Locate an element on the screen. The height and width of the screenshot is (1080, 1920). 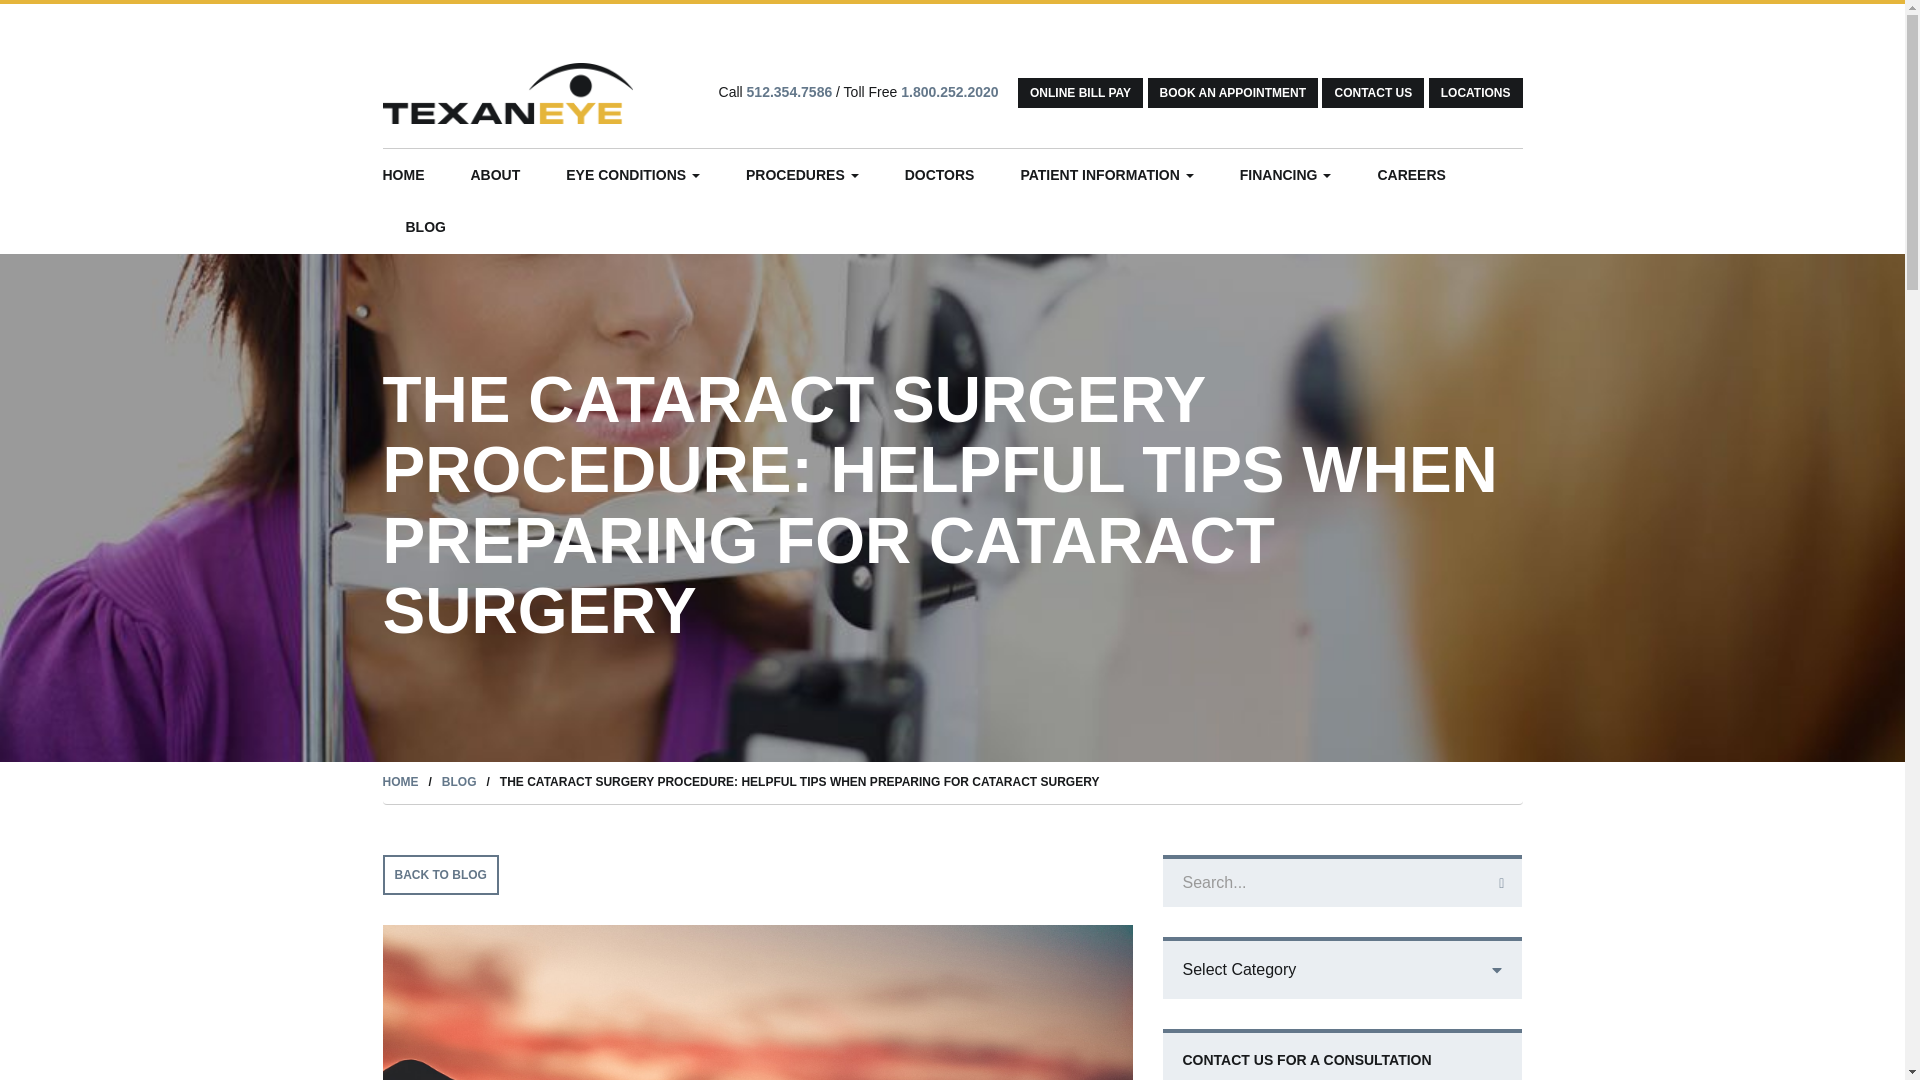
ABOUT is located at coordinates (495, 174).